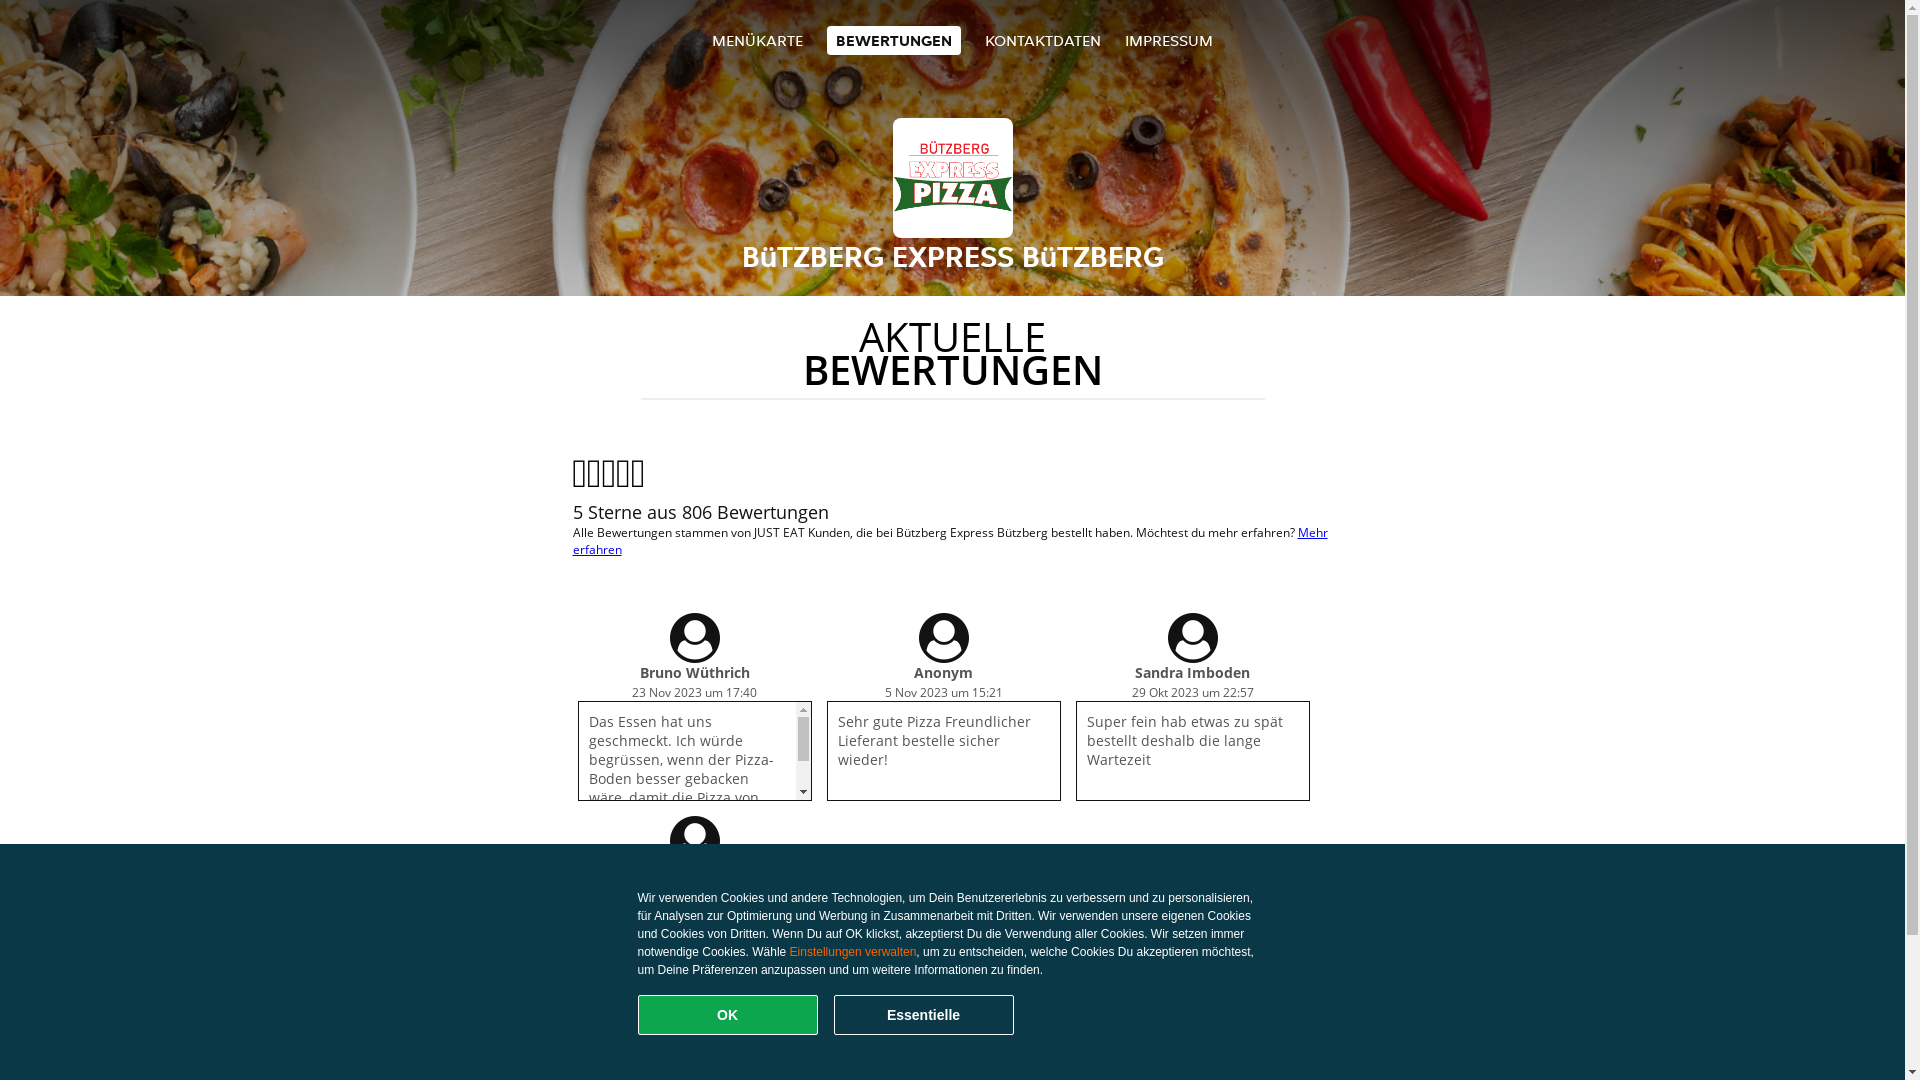 The height and width of the screenshot is (1080, 1920). What do you see at coordinates (1043, 40) in the screenshot?
I see `KONTAKTDATEN` at bounding box center [1043, 40].